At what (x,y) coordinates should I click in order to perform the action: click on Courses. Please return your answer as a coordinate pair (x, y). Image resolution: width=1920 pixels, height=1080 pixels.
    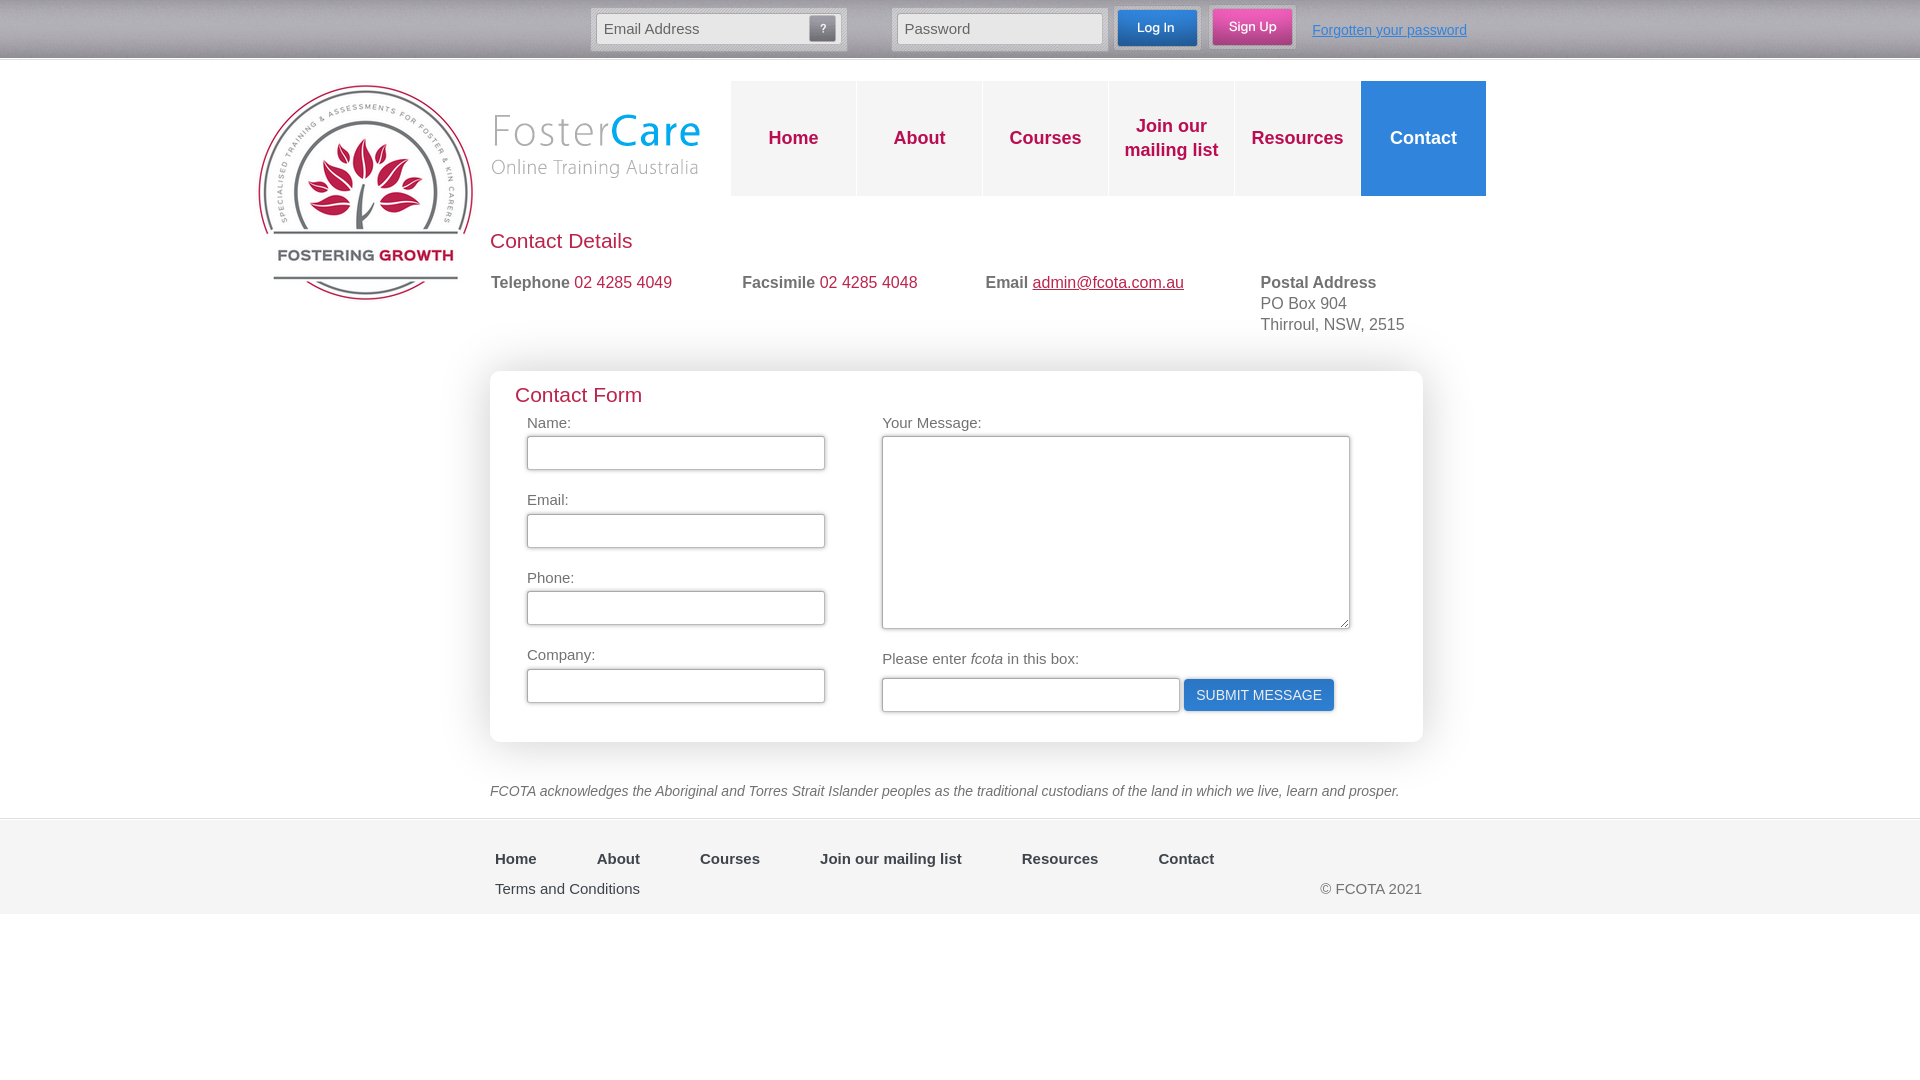
    Looking at the image, I should click on (730, 859).